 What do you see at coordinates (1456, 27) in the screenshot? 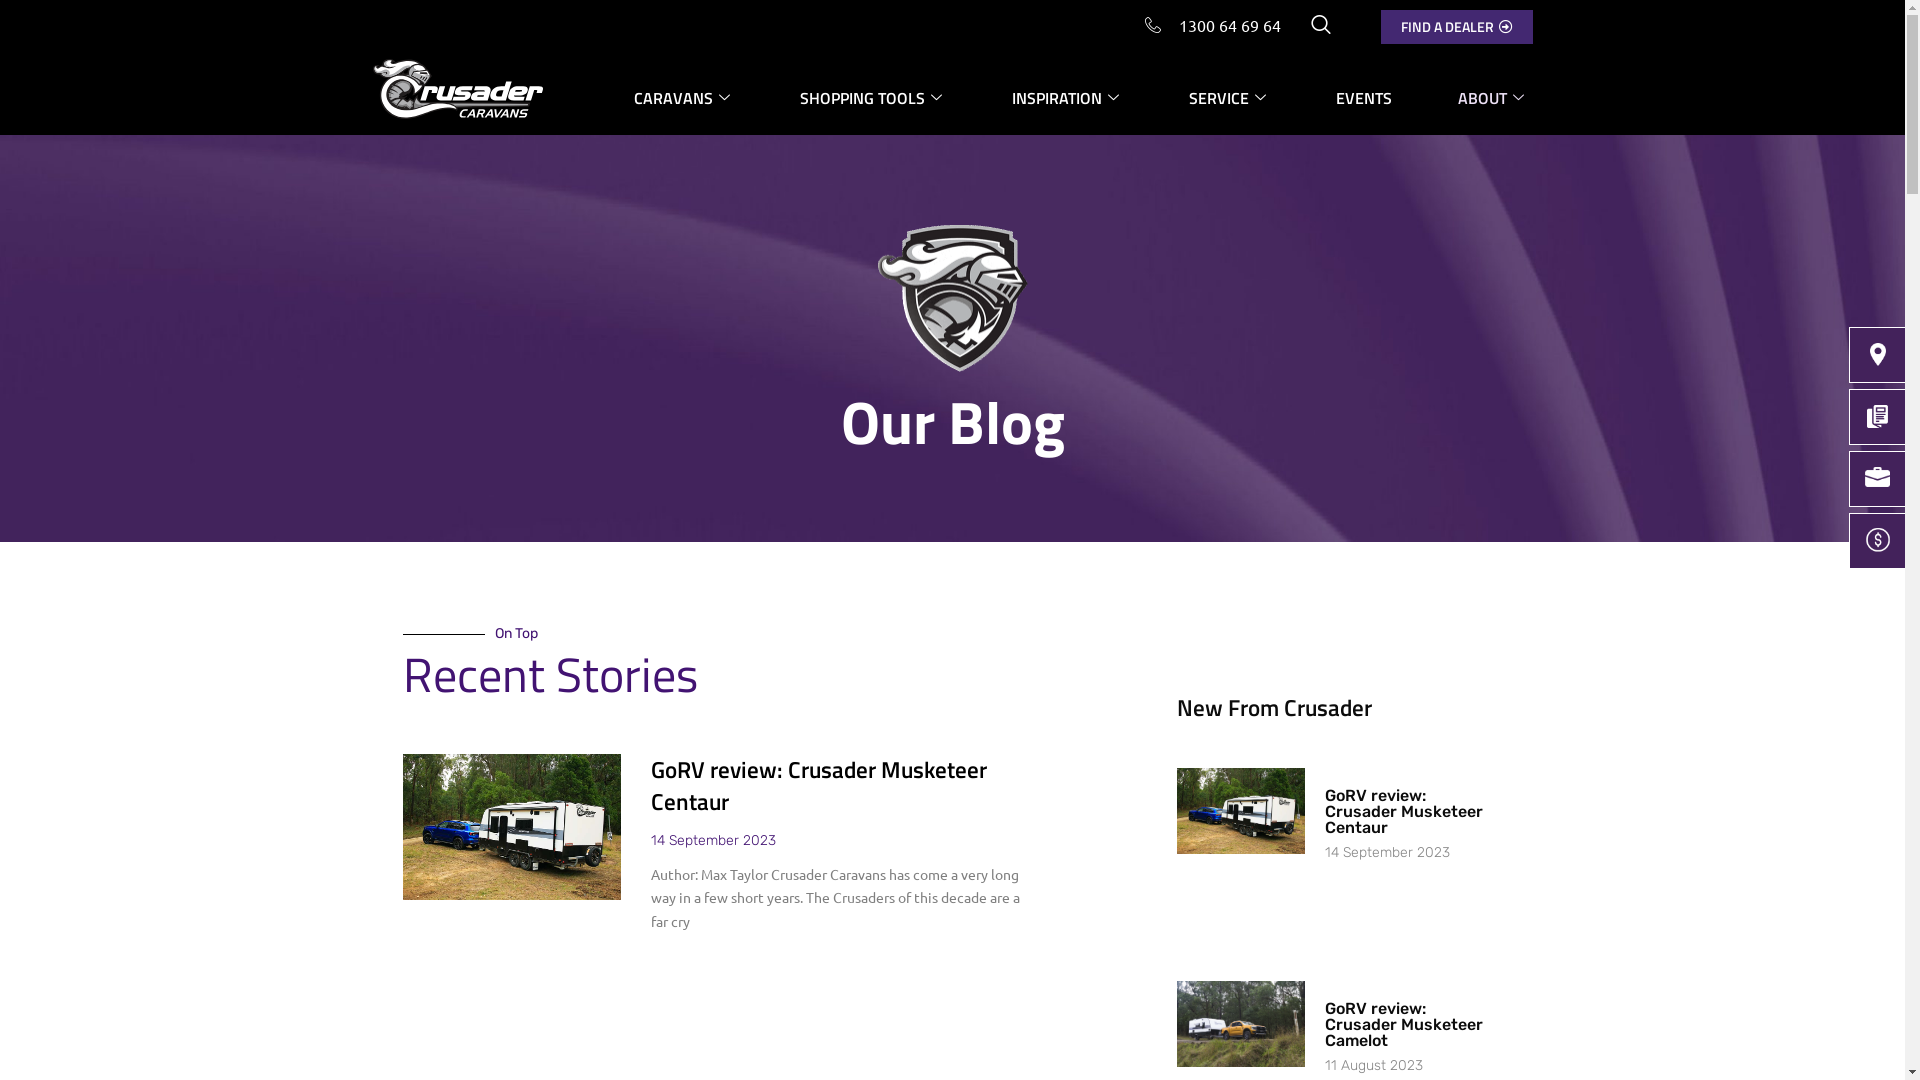
I see `FIND A DEALER` at bounding box center [1456, 27].